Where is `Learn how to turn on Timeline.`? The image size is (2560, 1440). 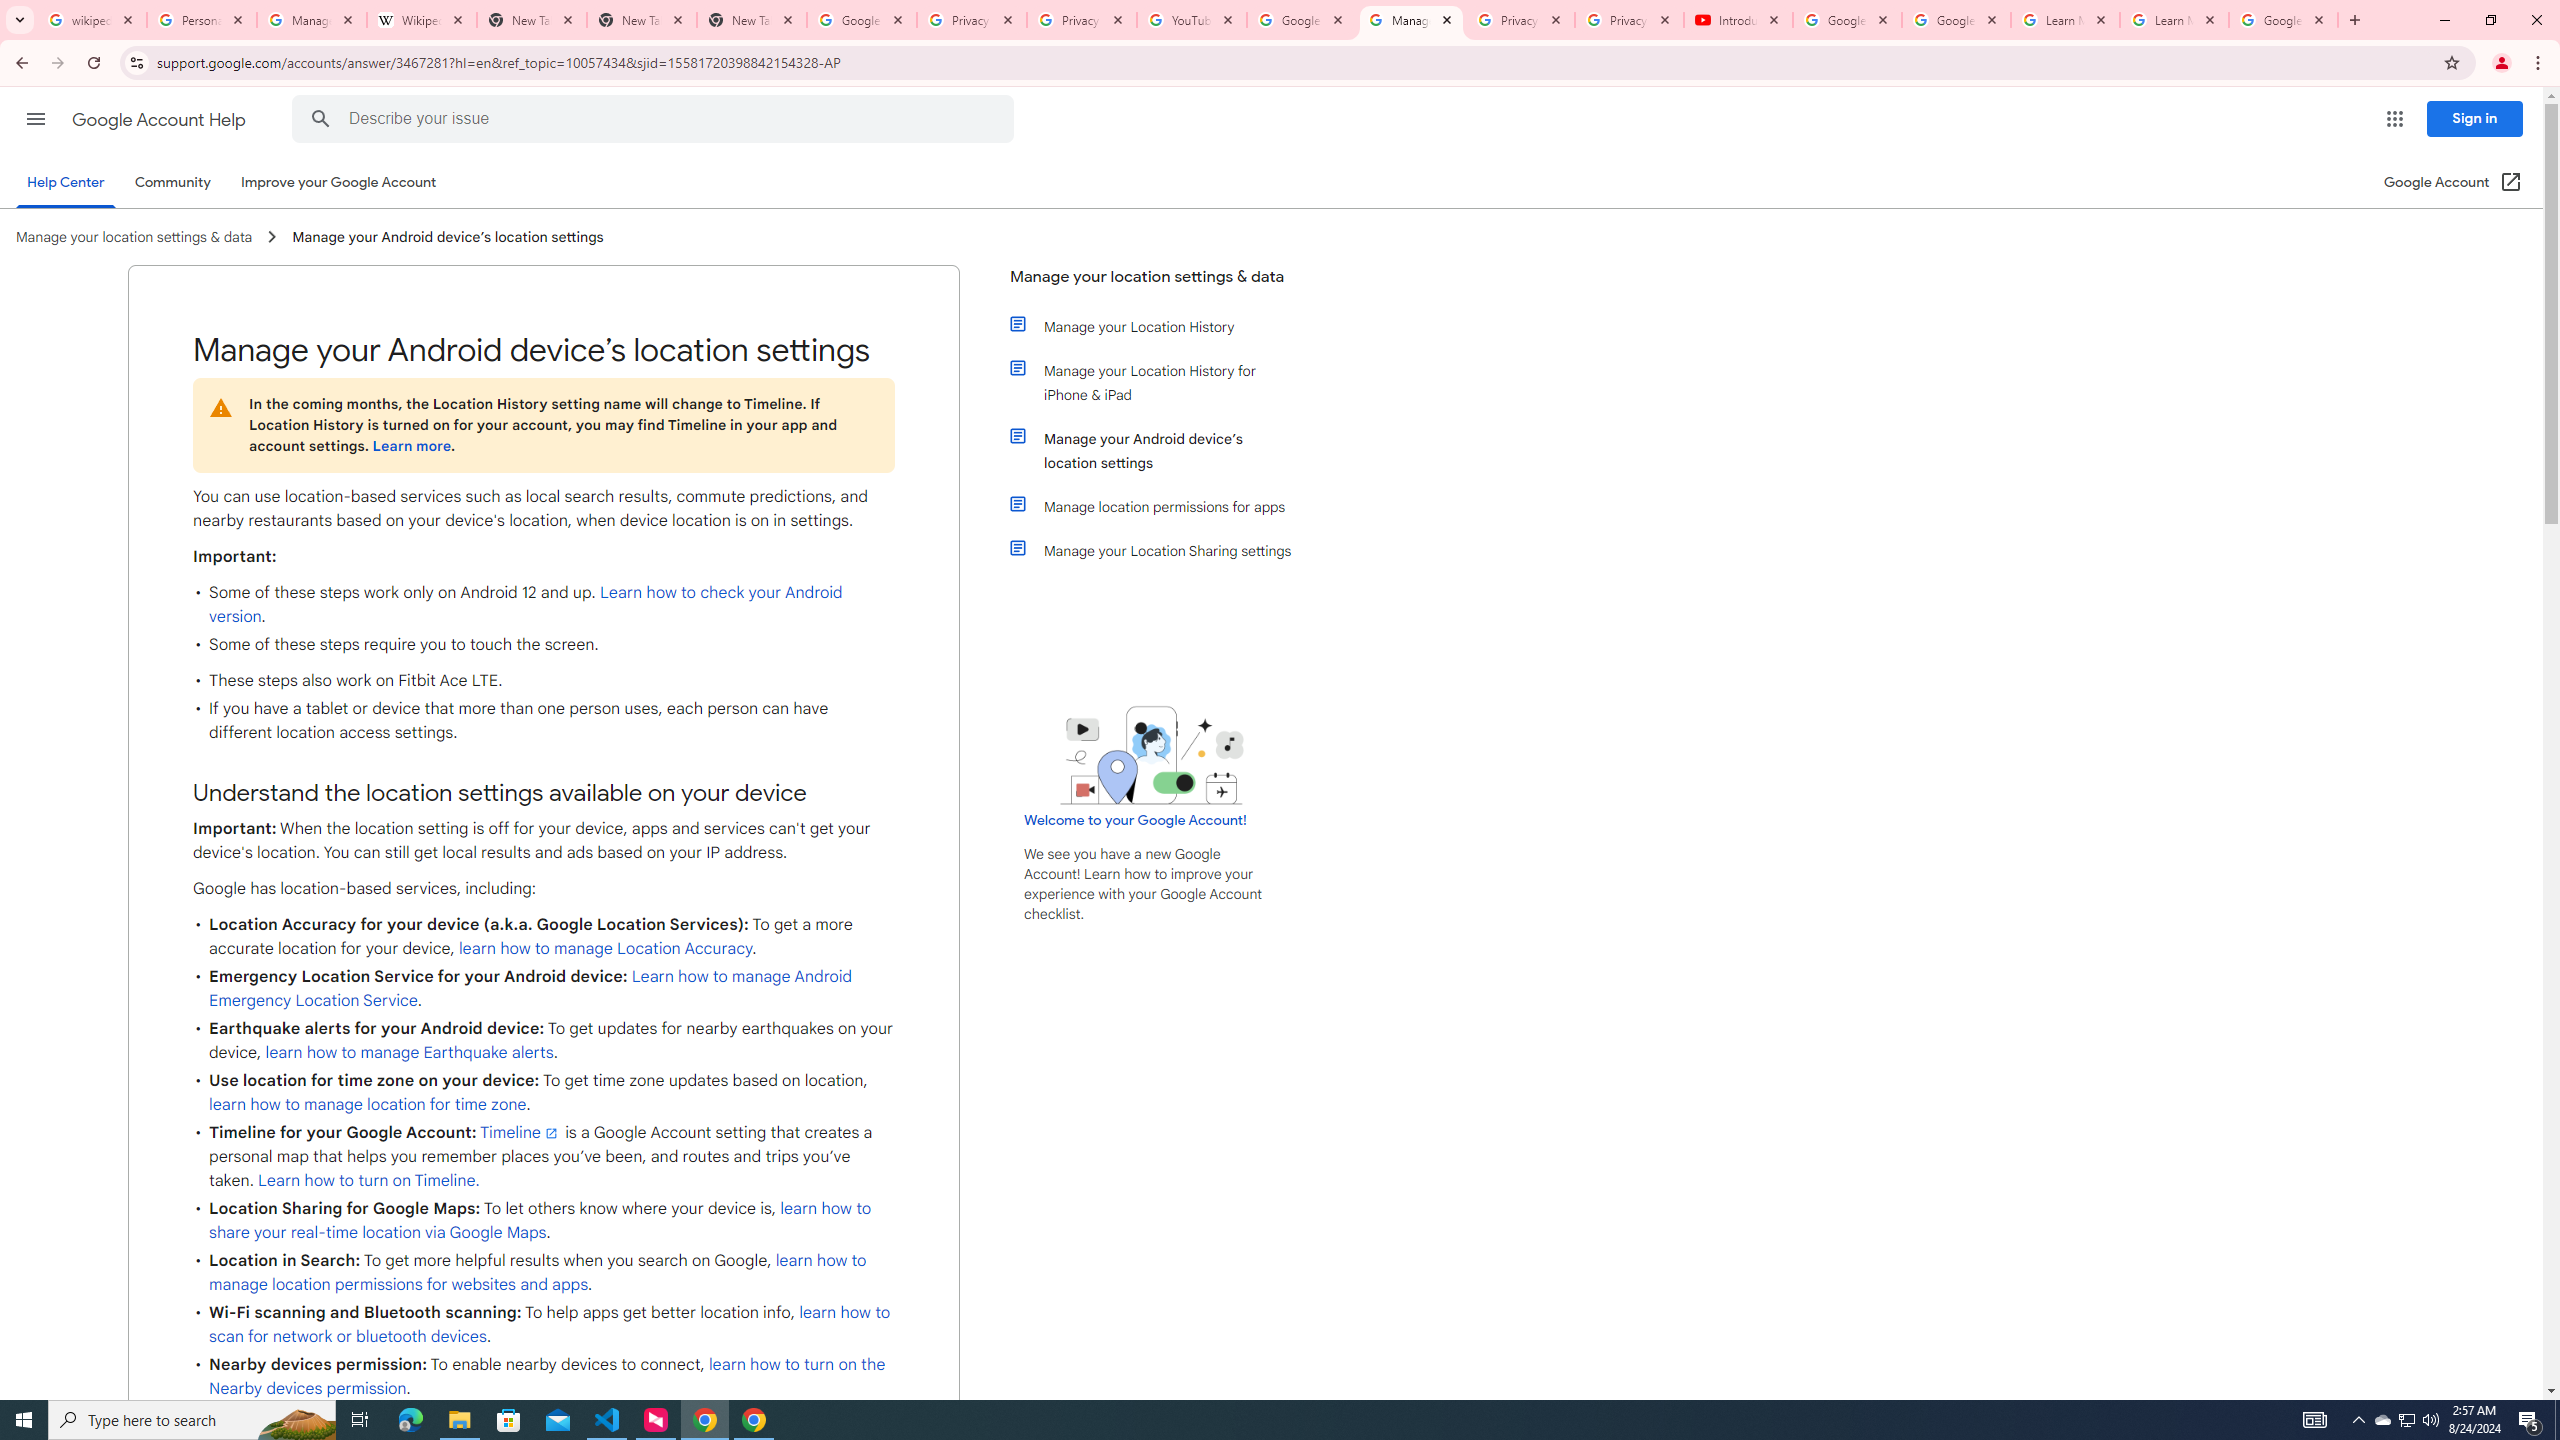 Learn how to turn on Timeline. is located at coordinates (370, 1180).